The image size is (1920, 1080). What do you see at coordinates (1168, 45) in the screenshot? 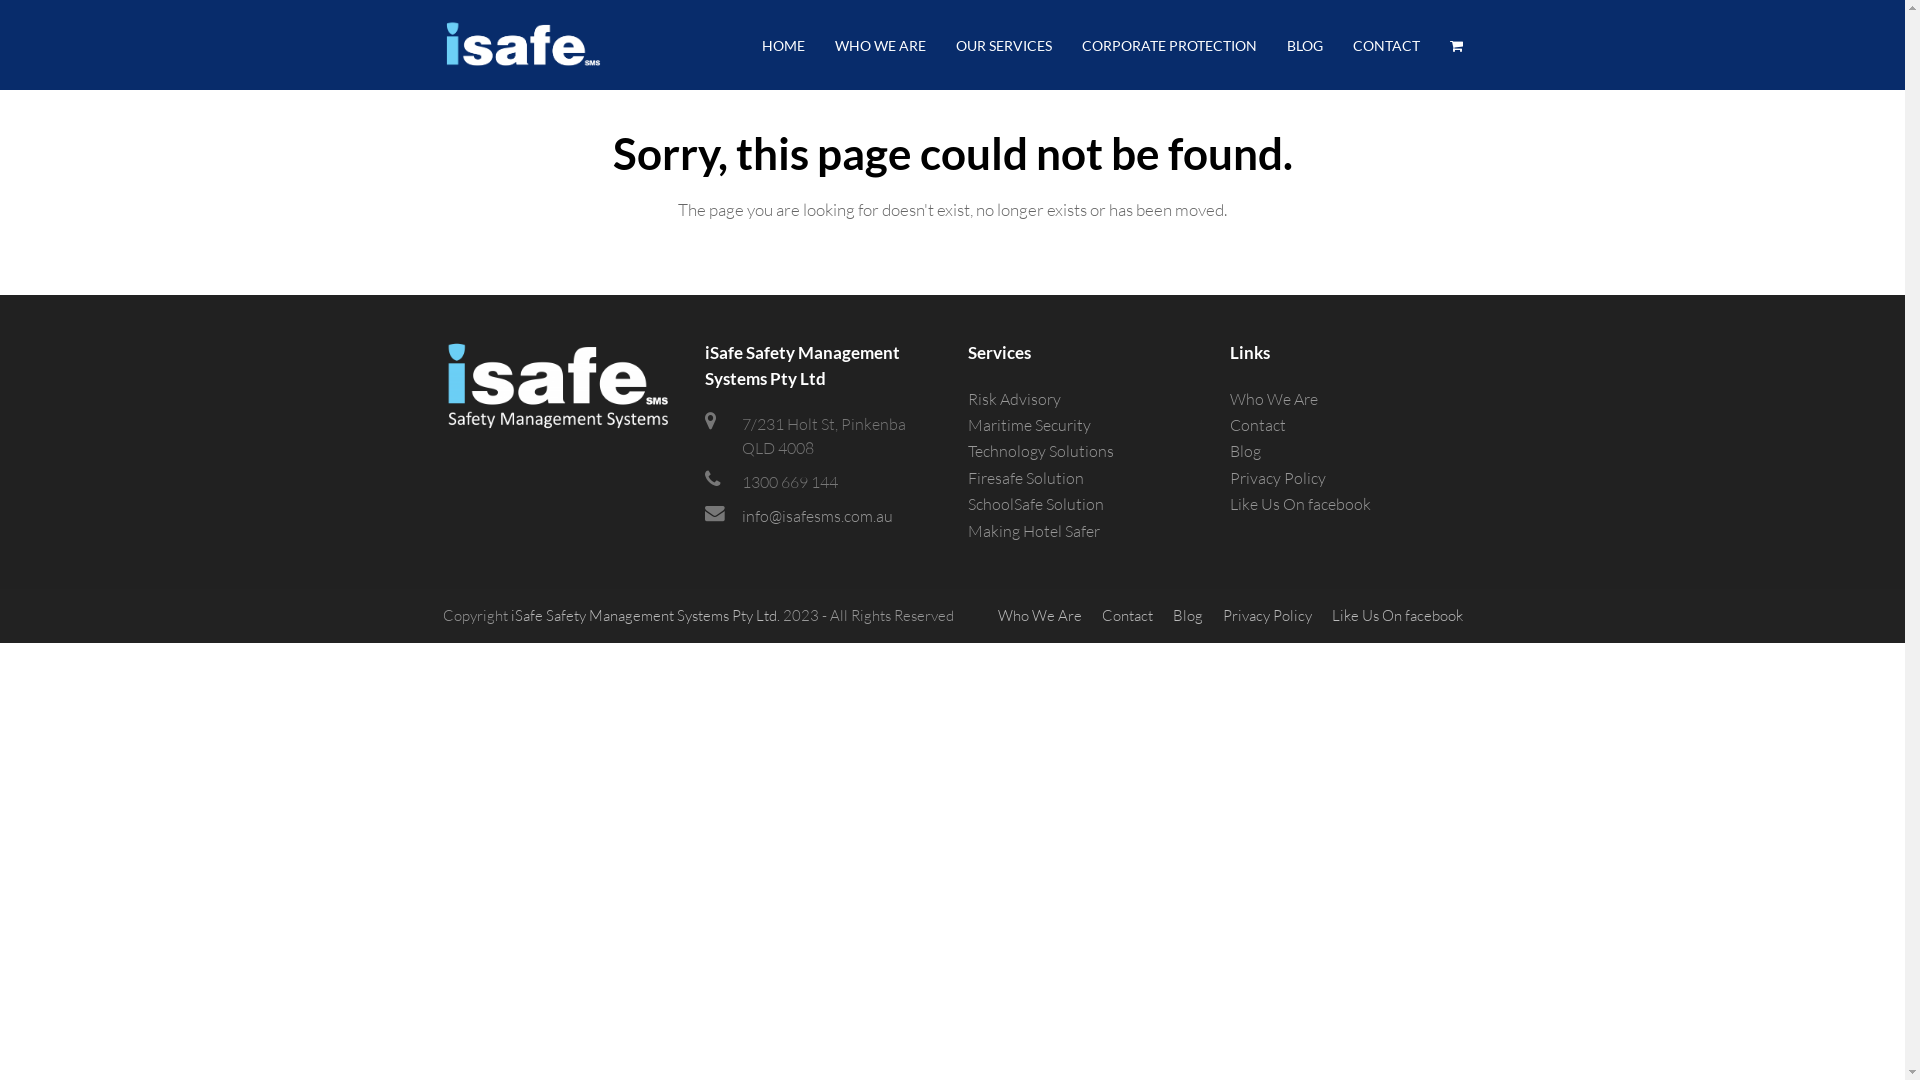
I see `CORPORATE PROTECTION` at bounding box center [1168, 45].